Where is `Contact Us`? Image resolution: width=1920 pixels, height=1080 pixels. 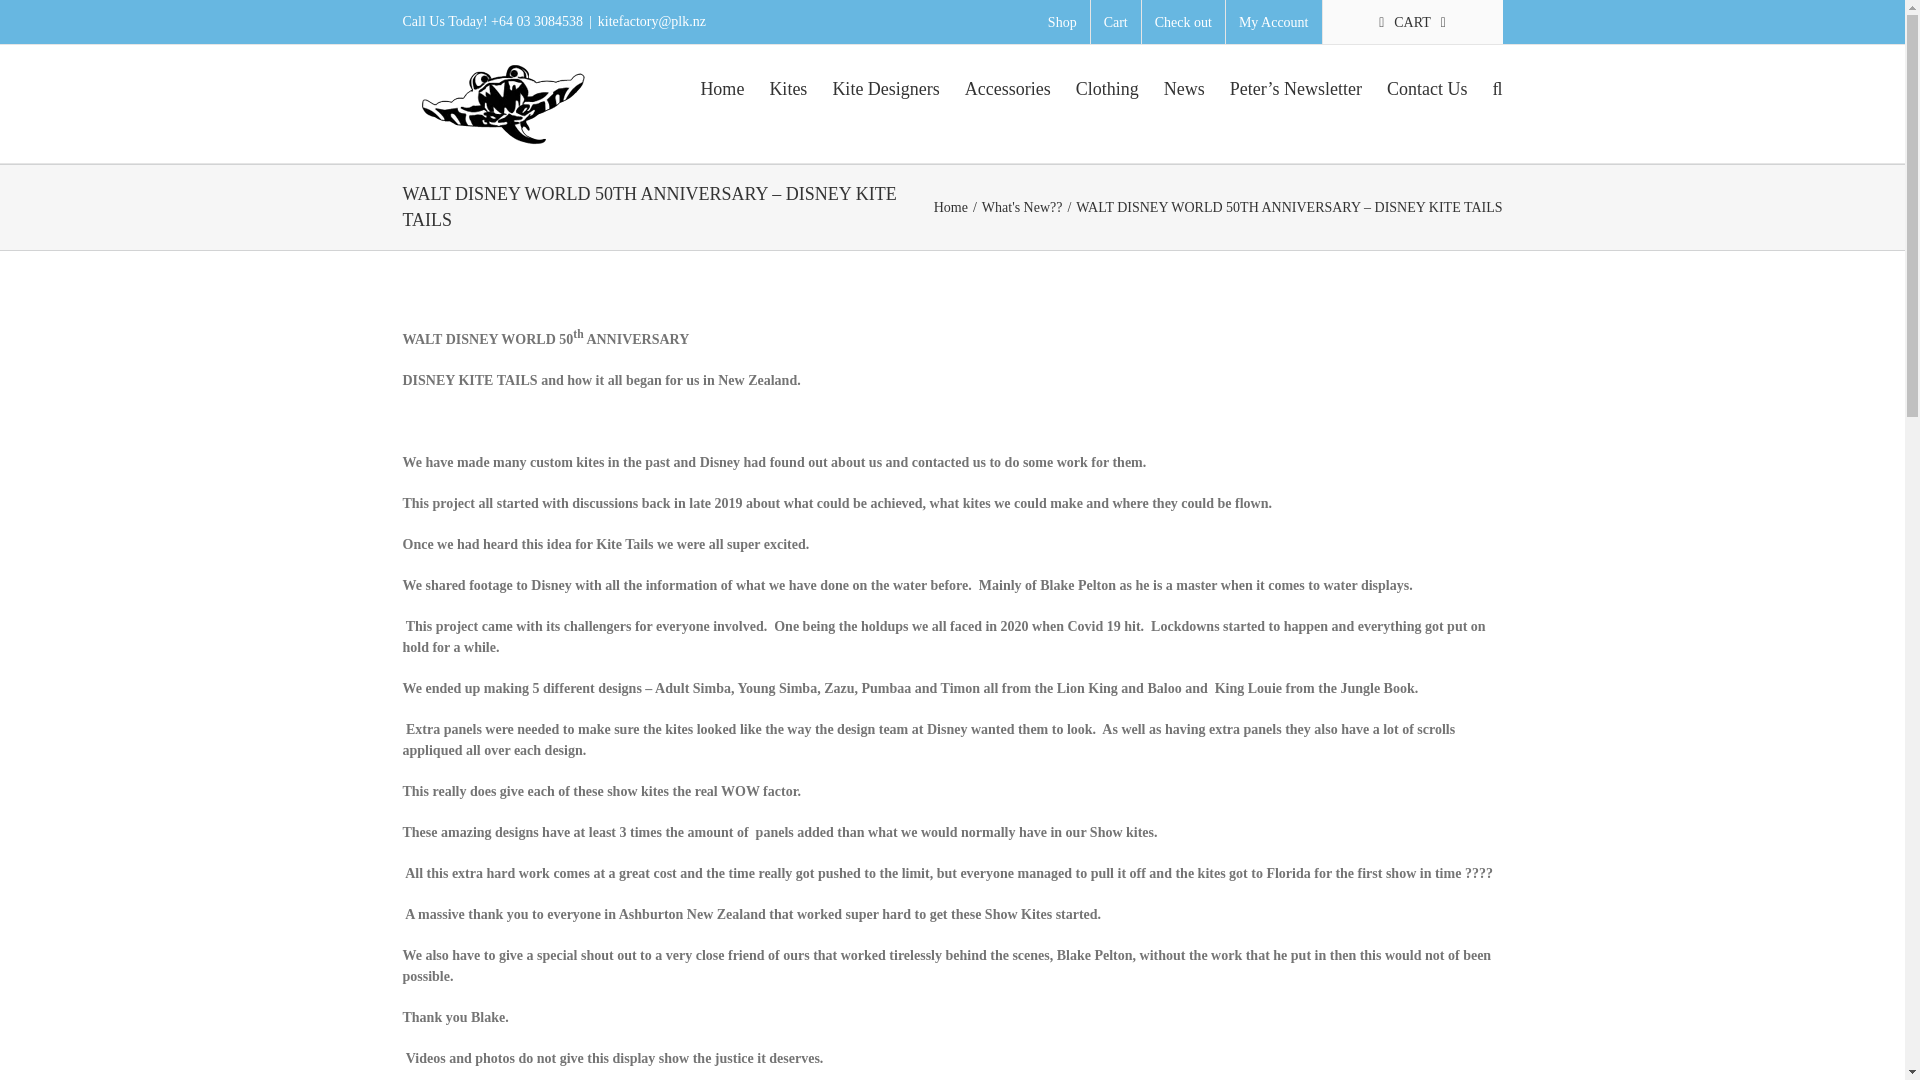 Contact Us is located at coordinates (1427, 86).